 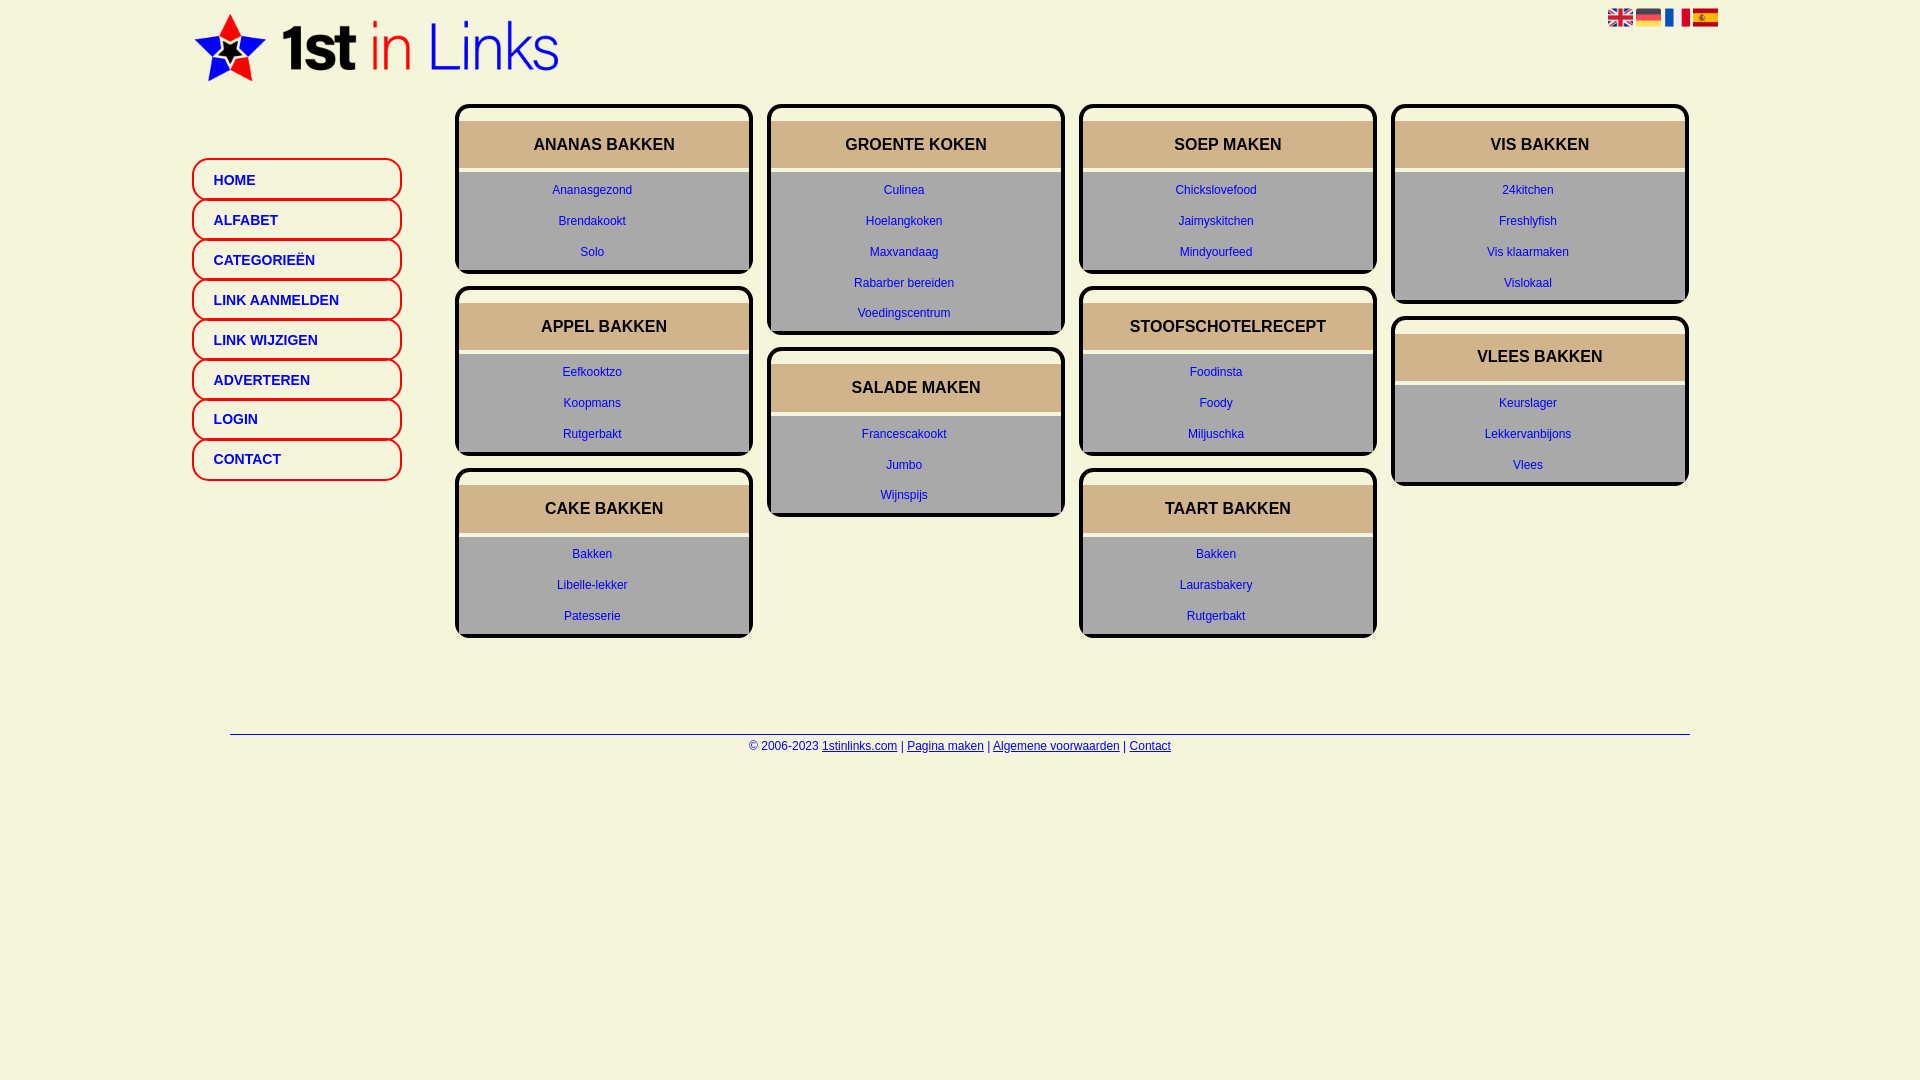 I want to click on Mindyourfeed, so click(x=1216, y=252).